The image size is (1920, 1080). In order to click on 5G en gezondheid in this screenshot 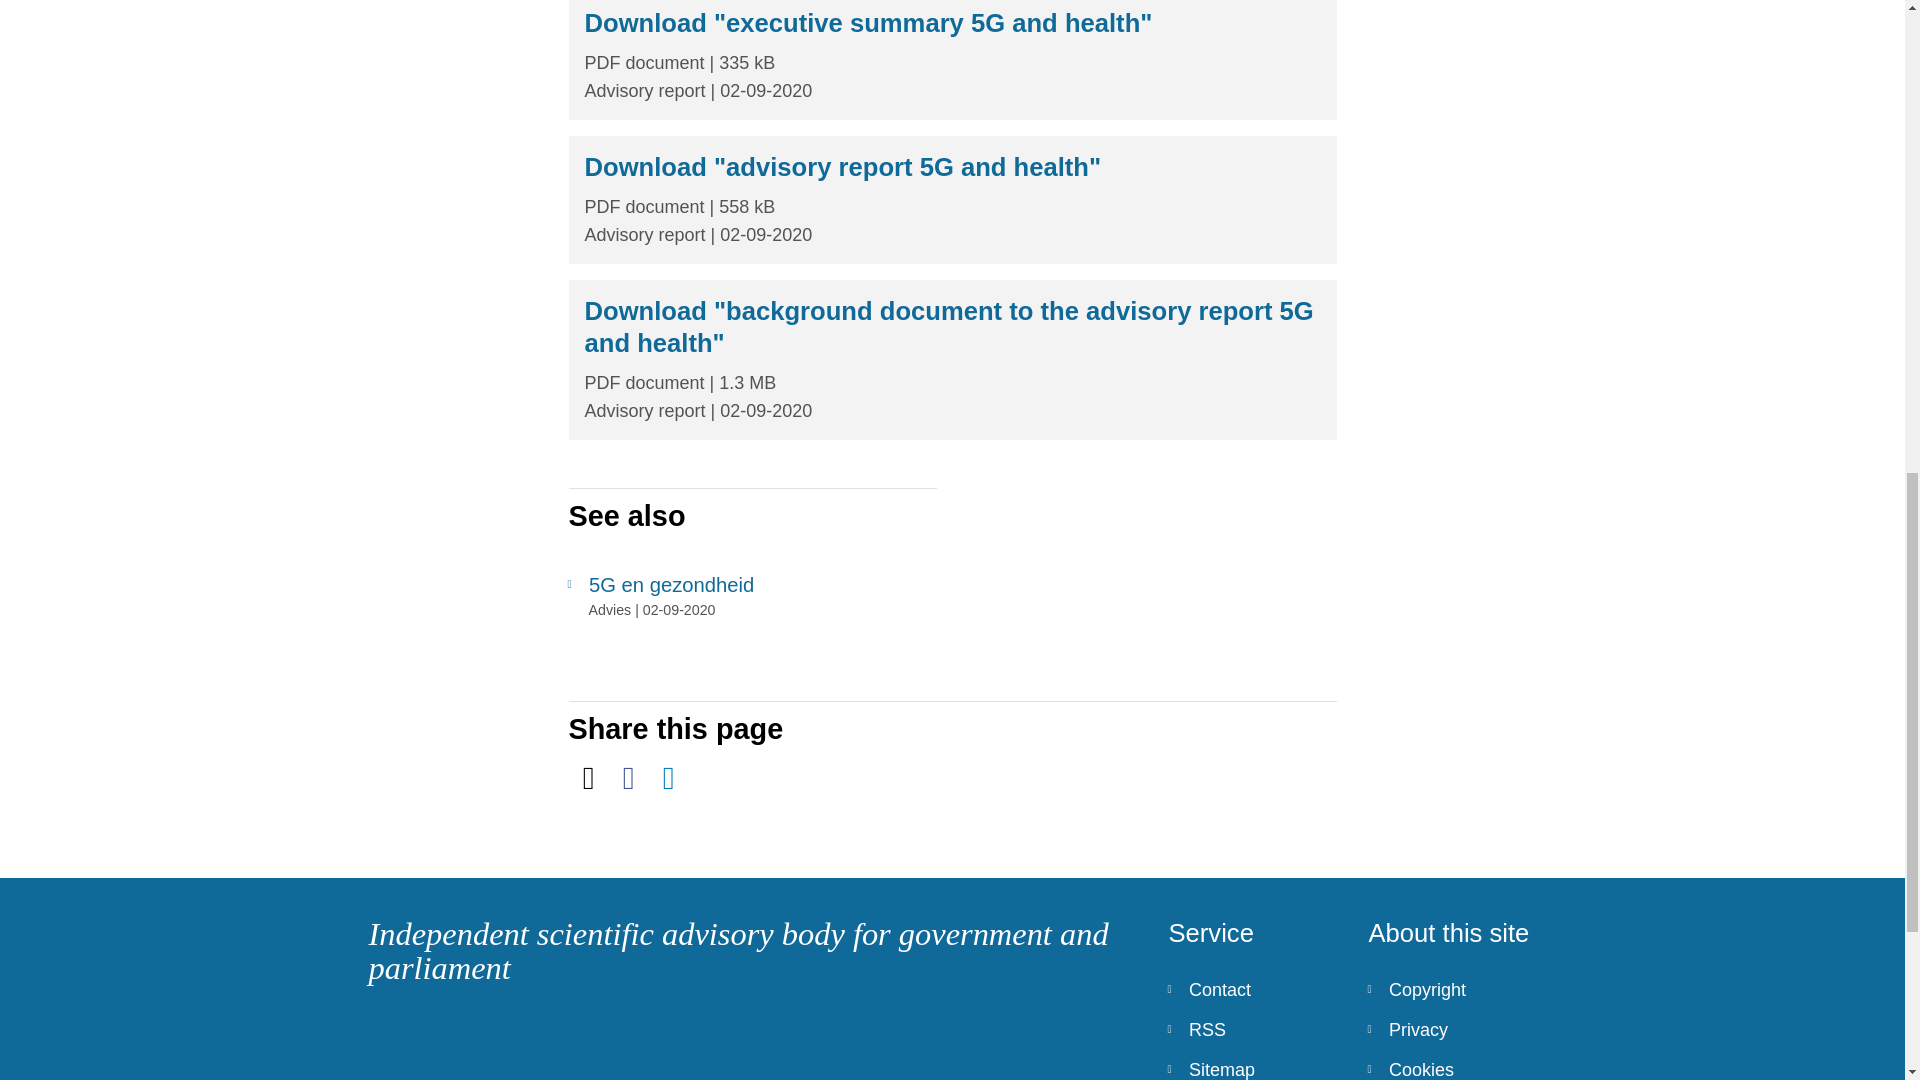, I will do `click(752, 585)`.